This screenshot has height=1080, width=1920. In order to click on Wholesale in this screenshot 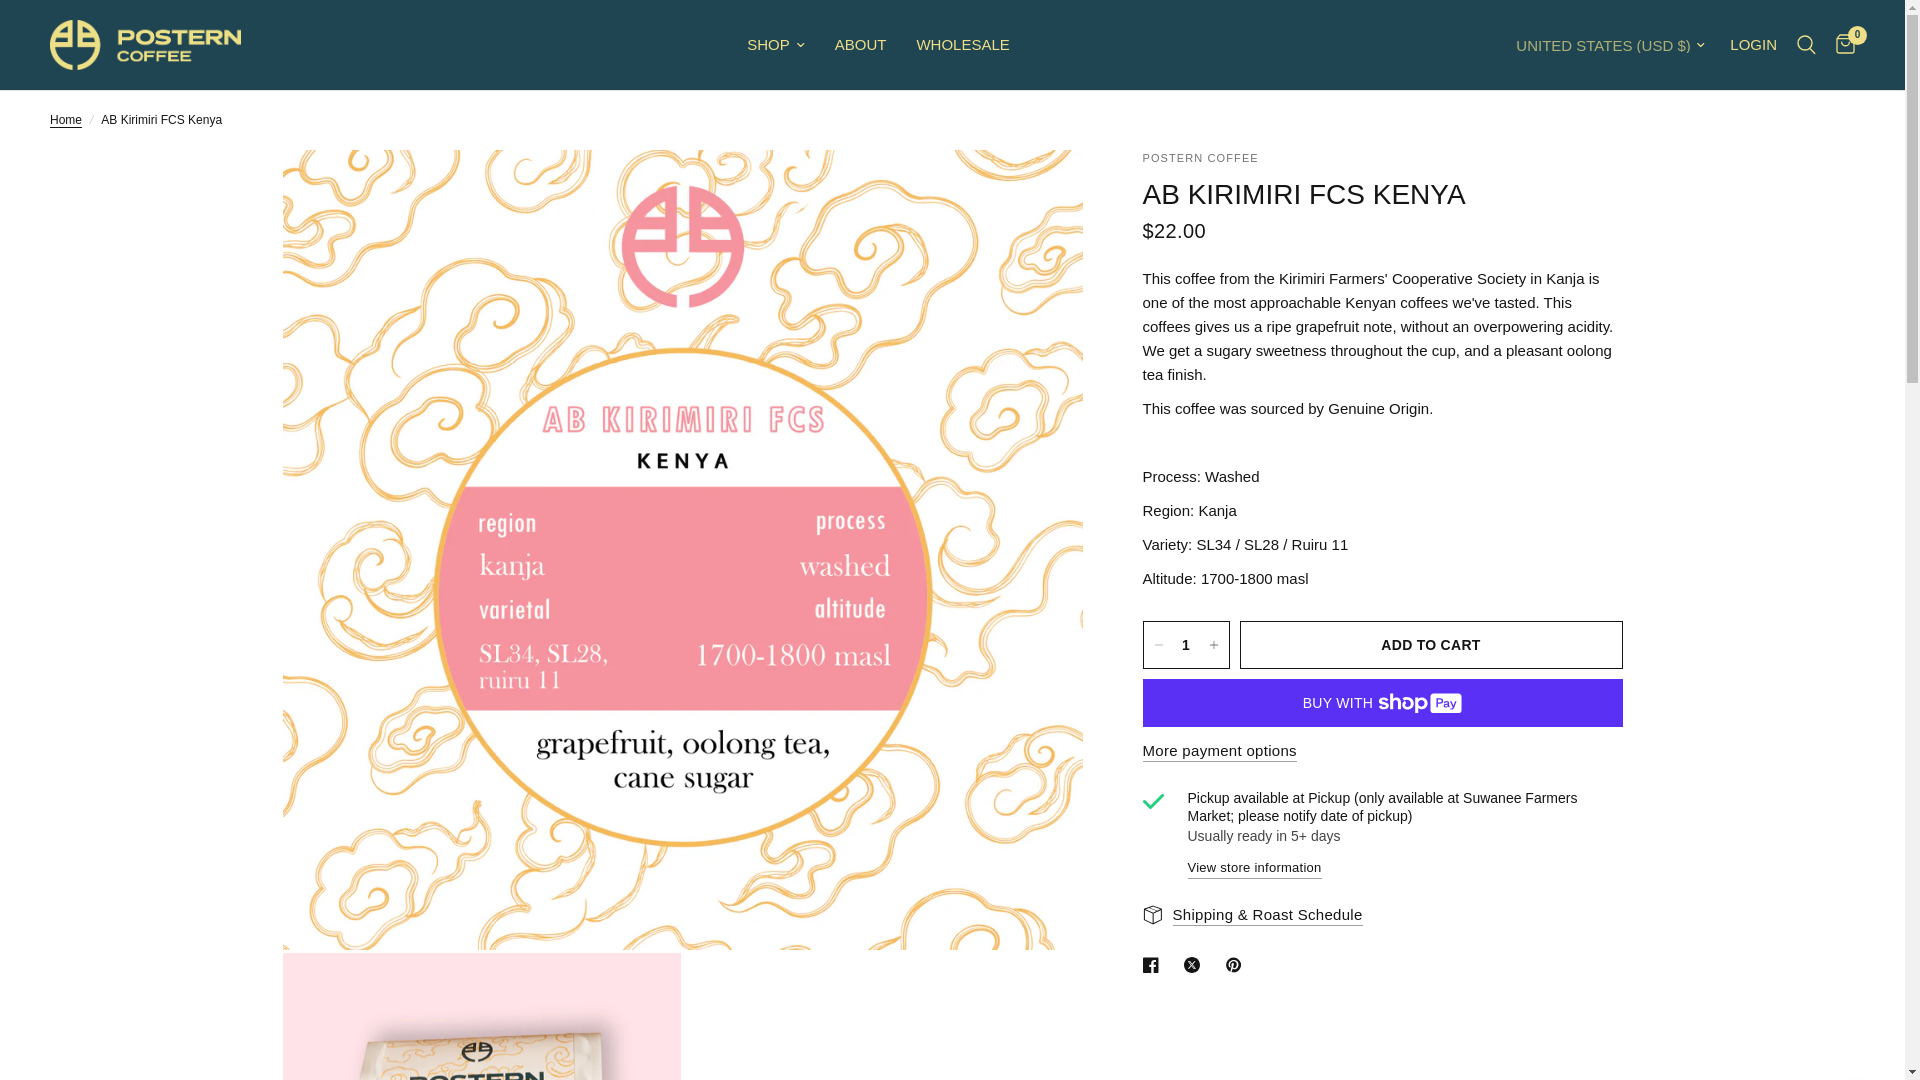, I will do `click(962, 45)`.